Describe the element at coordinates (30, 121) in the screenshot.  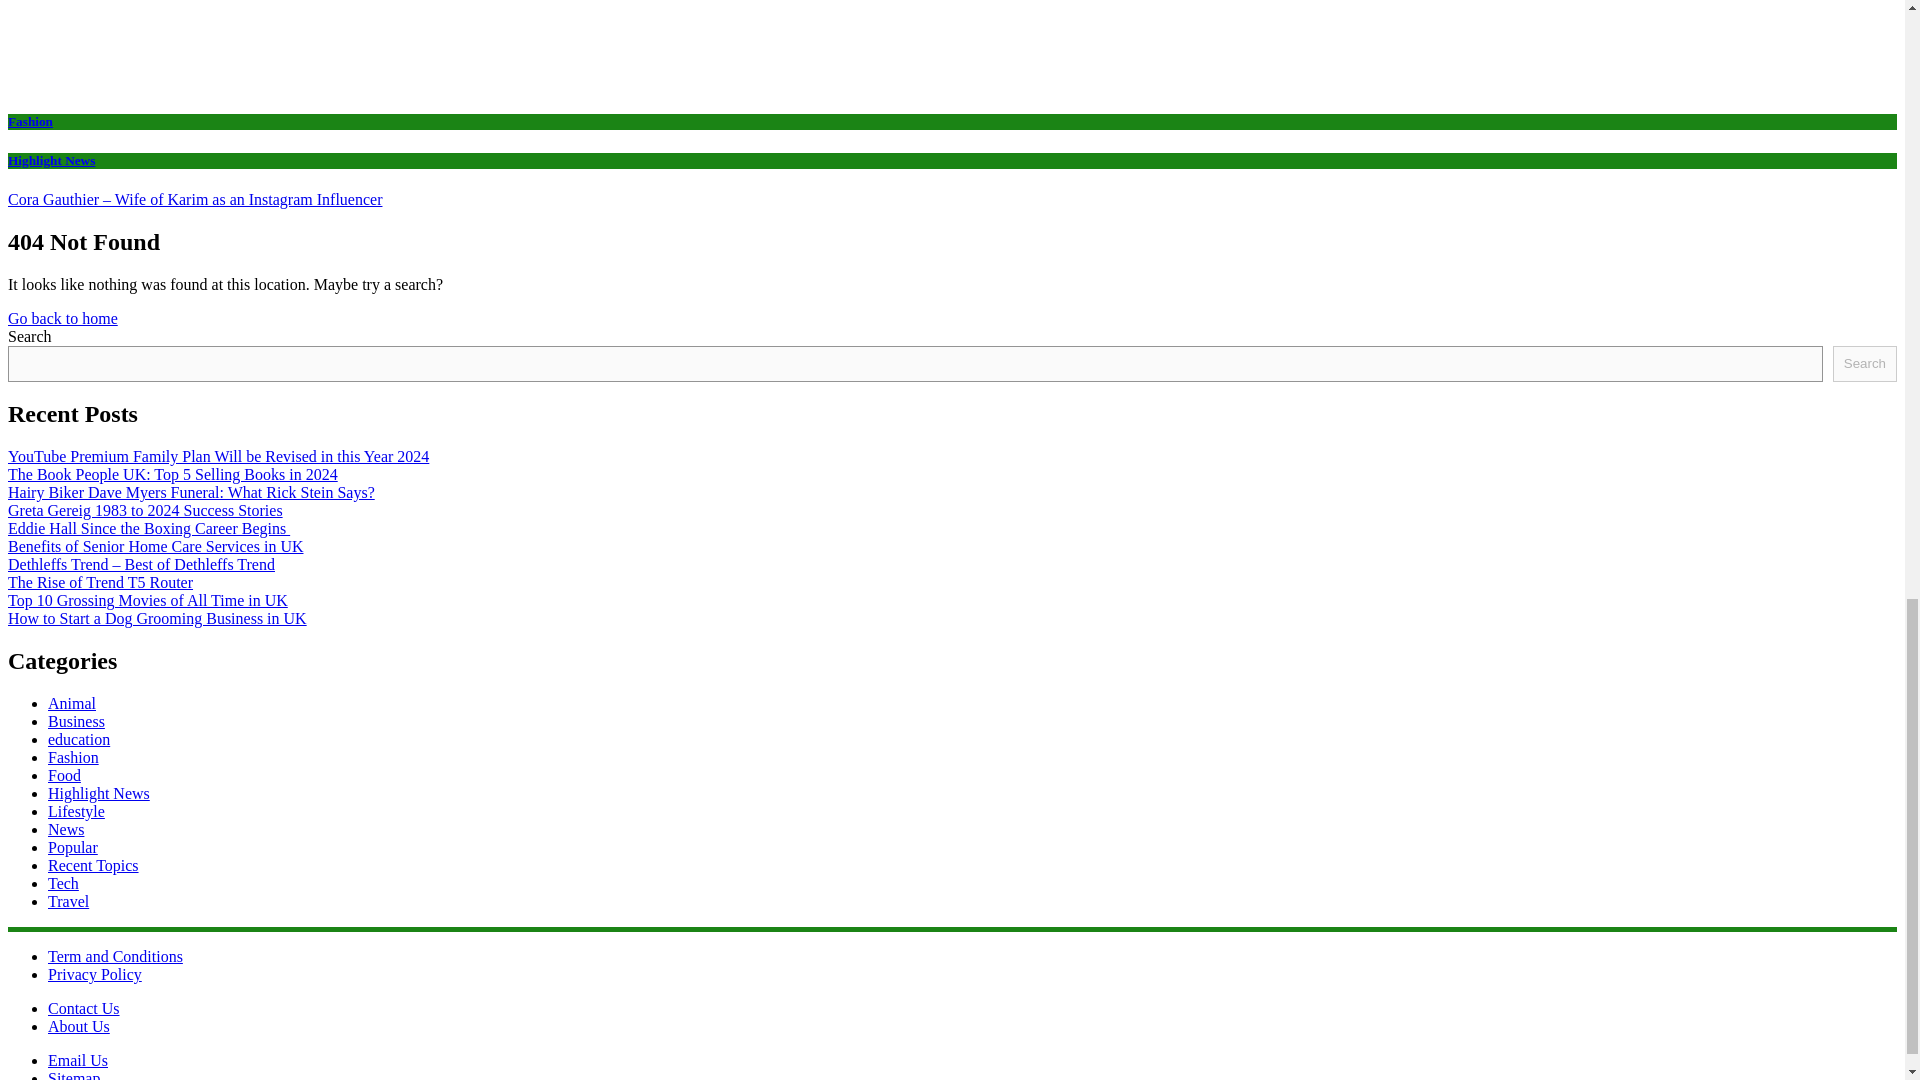
I see `Fashion` at that location.